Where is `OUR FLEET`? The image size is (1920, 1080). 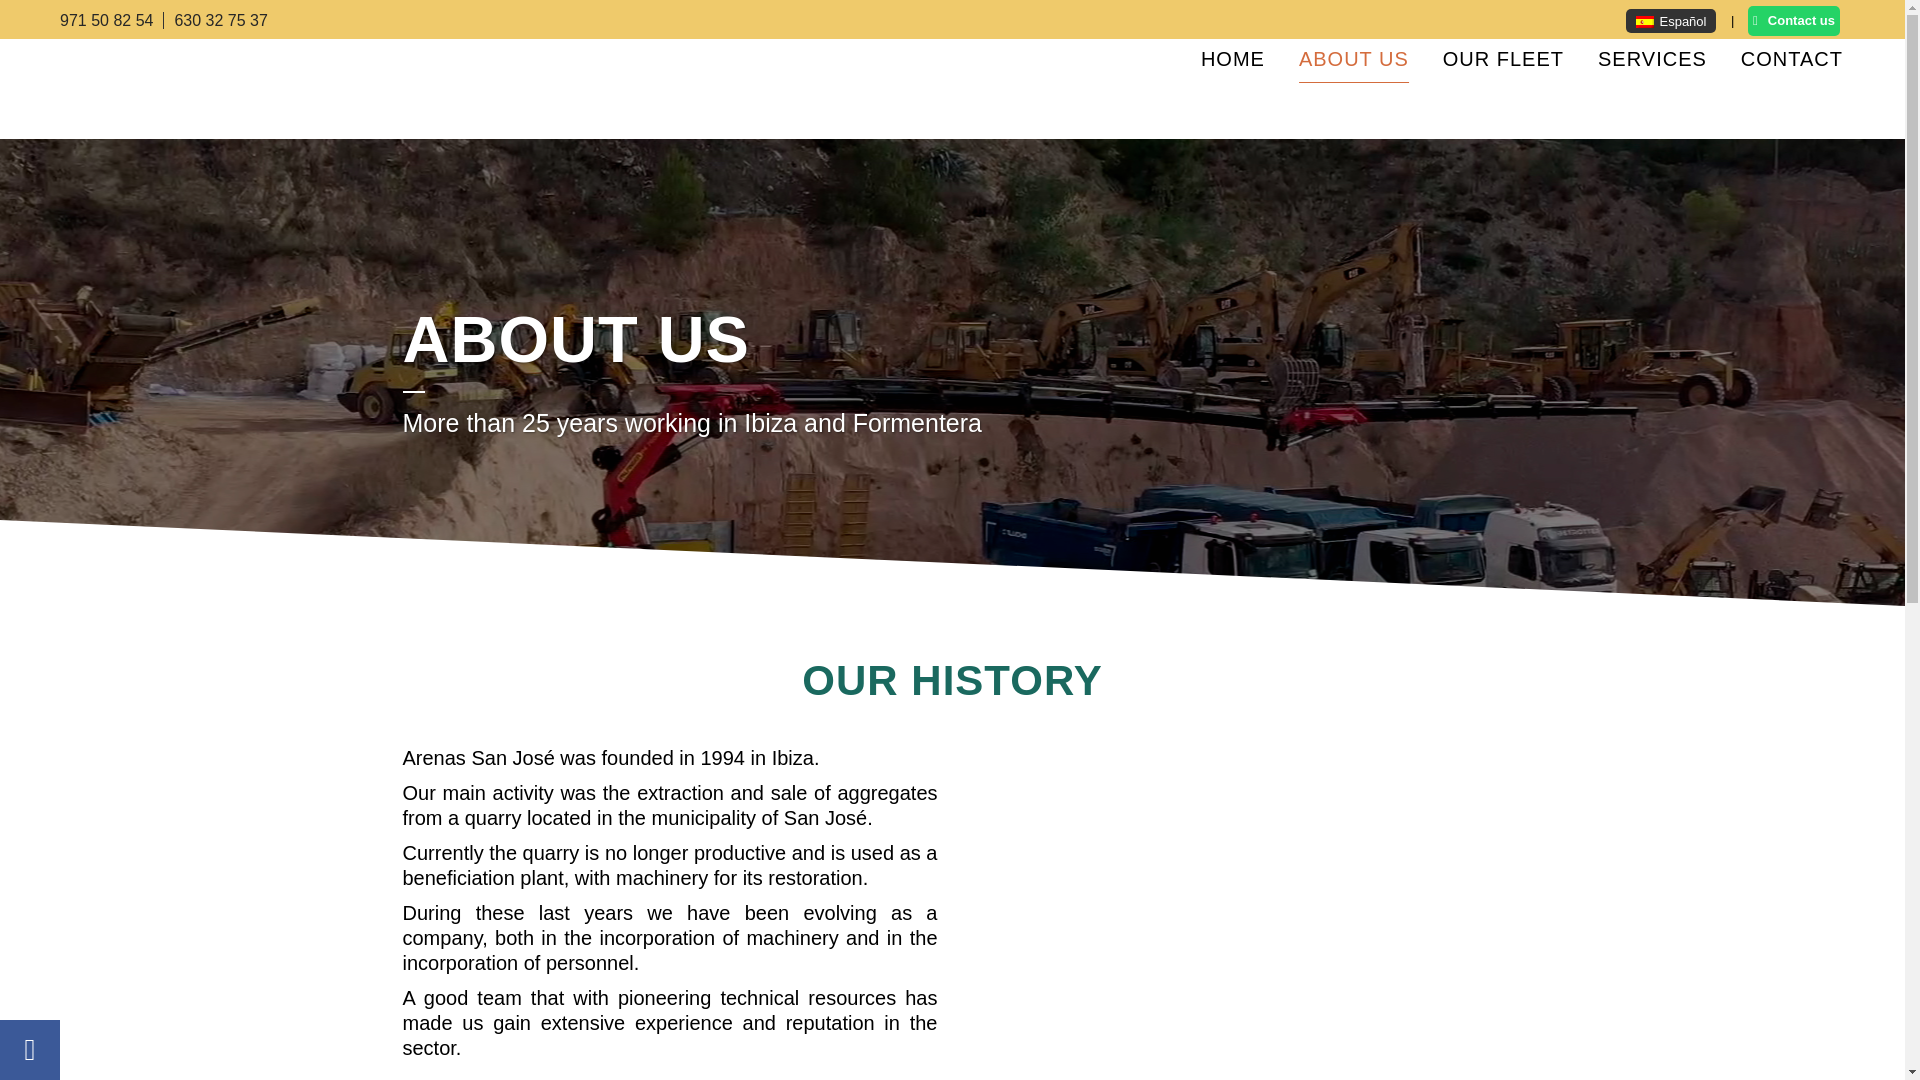 OUR FLEET is located at coordinates (1503, 58).